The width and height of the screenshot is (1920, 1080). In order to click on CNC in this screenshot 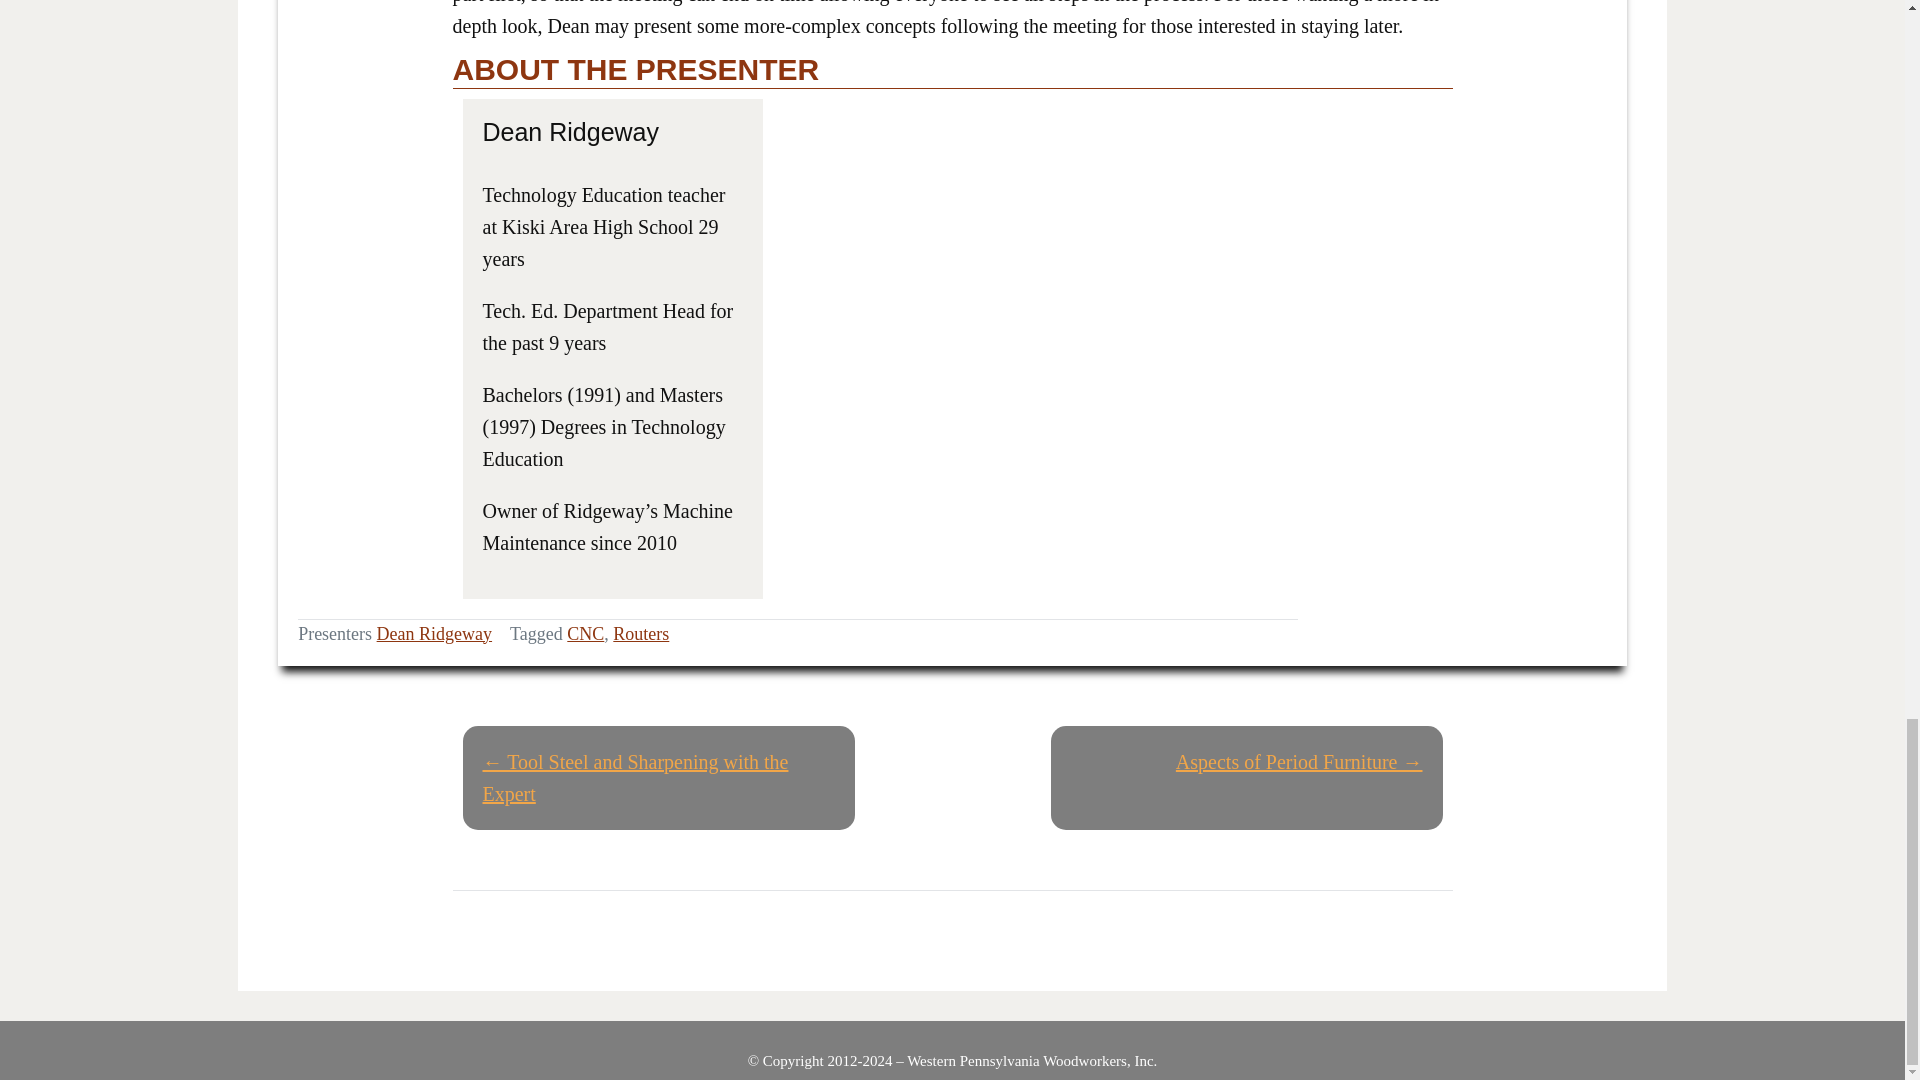, I will do `click(585, 634)`.